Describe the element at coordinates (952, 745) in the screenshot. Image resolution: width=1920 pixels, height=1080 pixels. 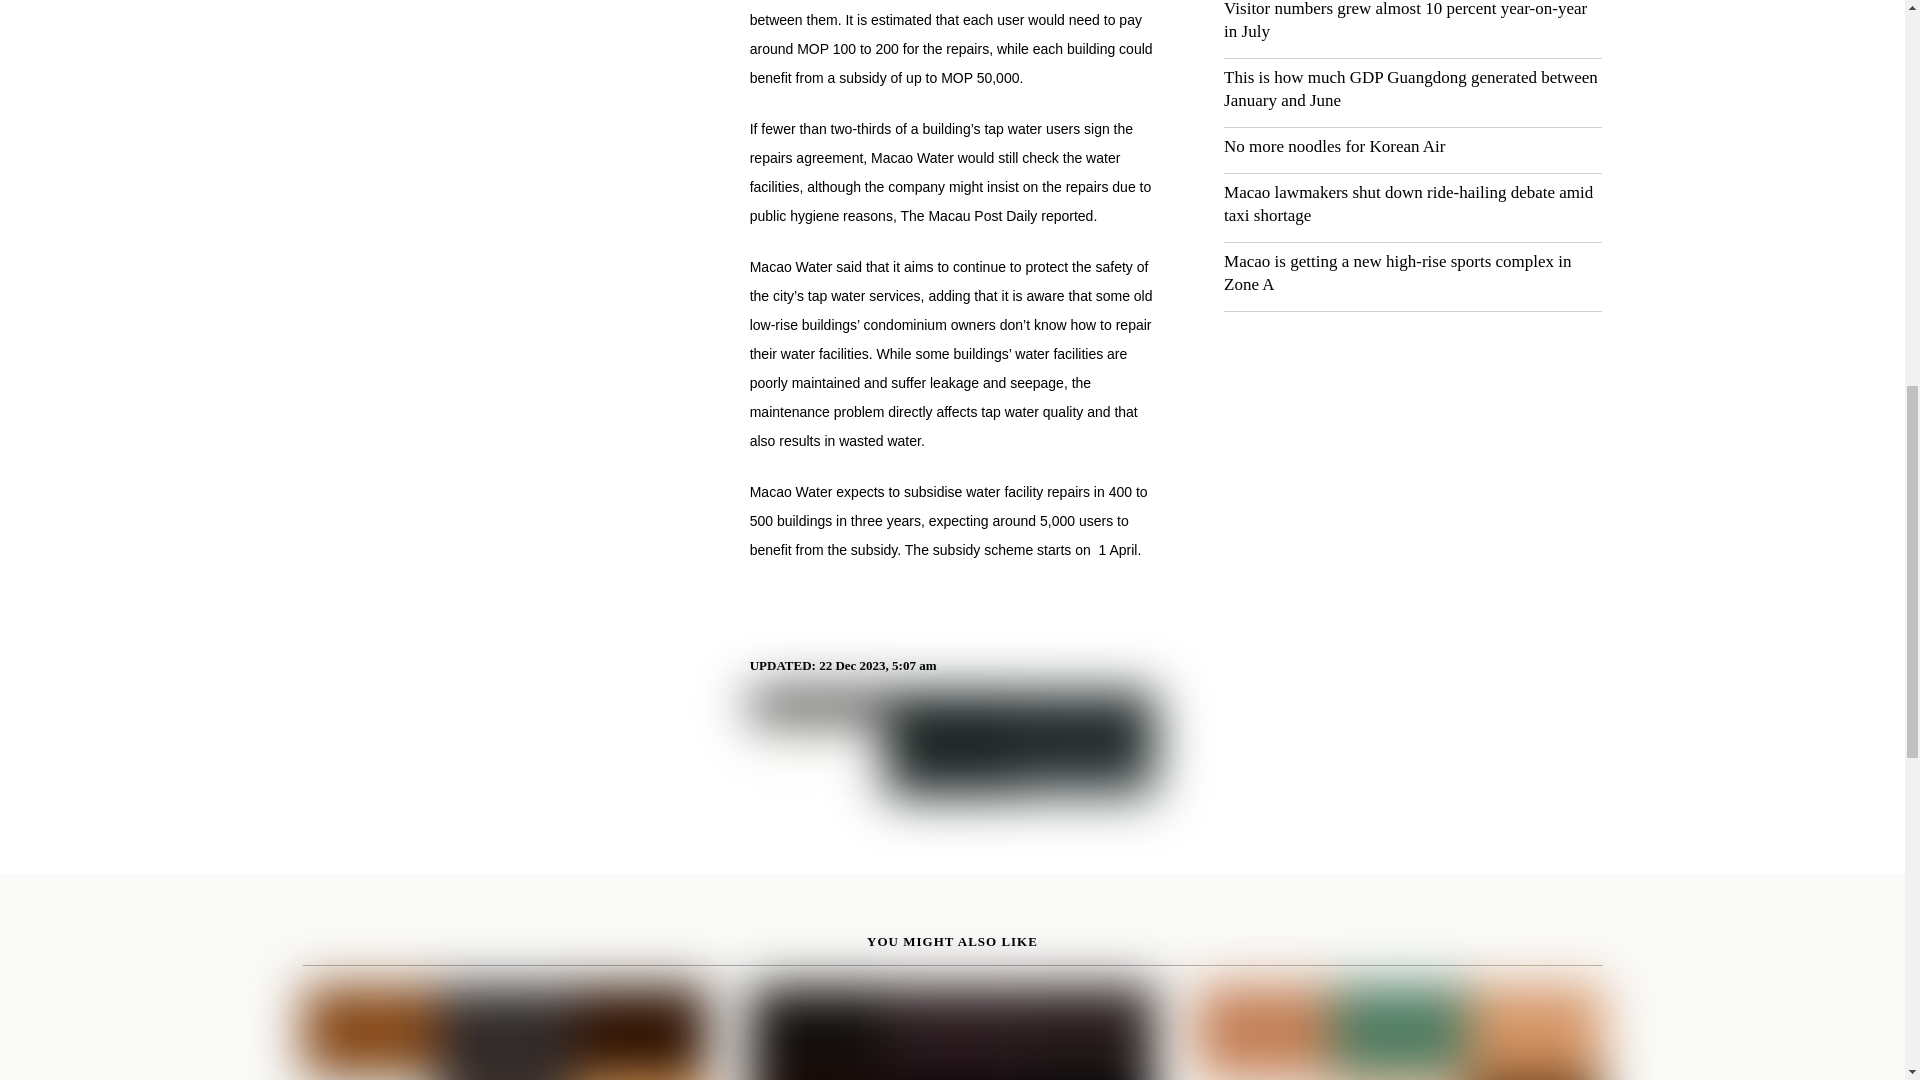
I see `the tea Banner desktop` at that location.